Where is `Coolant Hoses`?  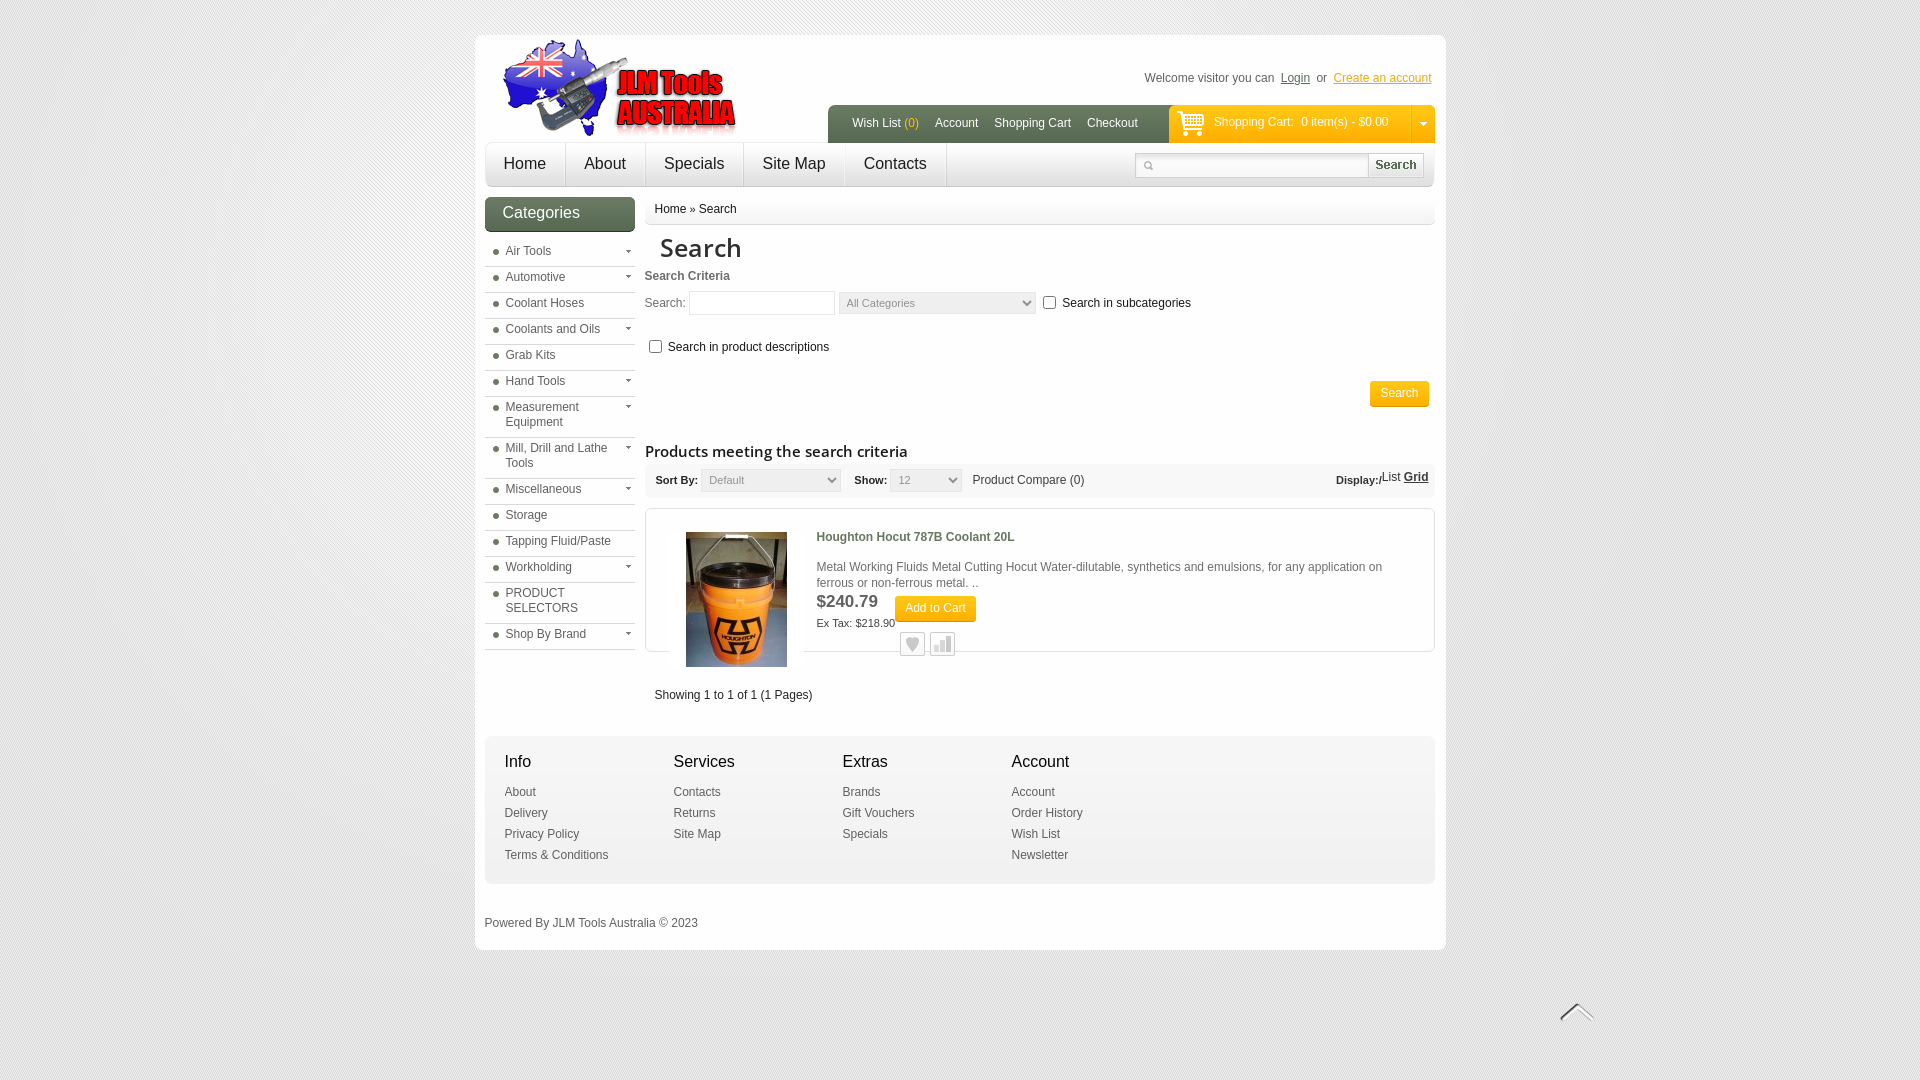 Coolant Hoses is located at coordinates (562, 304).